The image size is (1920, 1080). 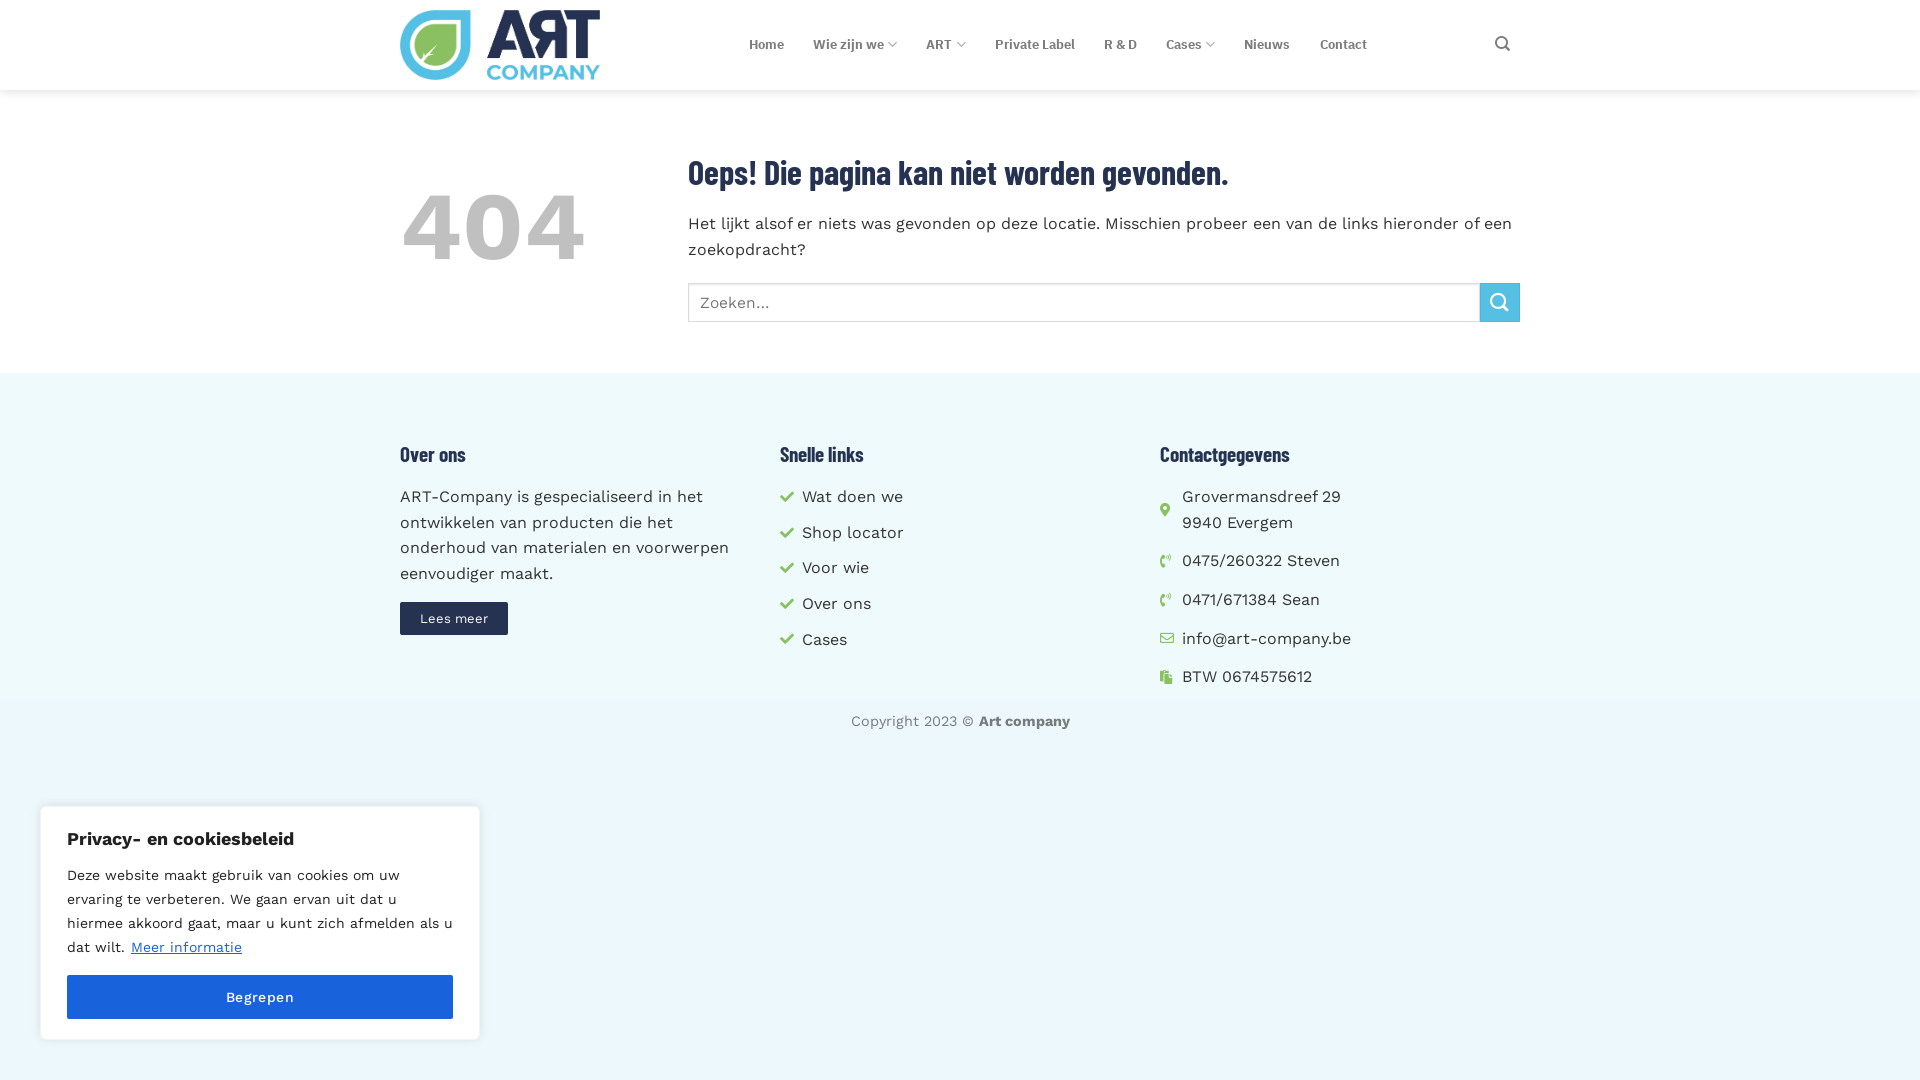 I want to click on Art Company - Art Company, so click(x=500, y=46).